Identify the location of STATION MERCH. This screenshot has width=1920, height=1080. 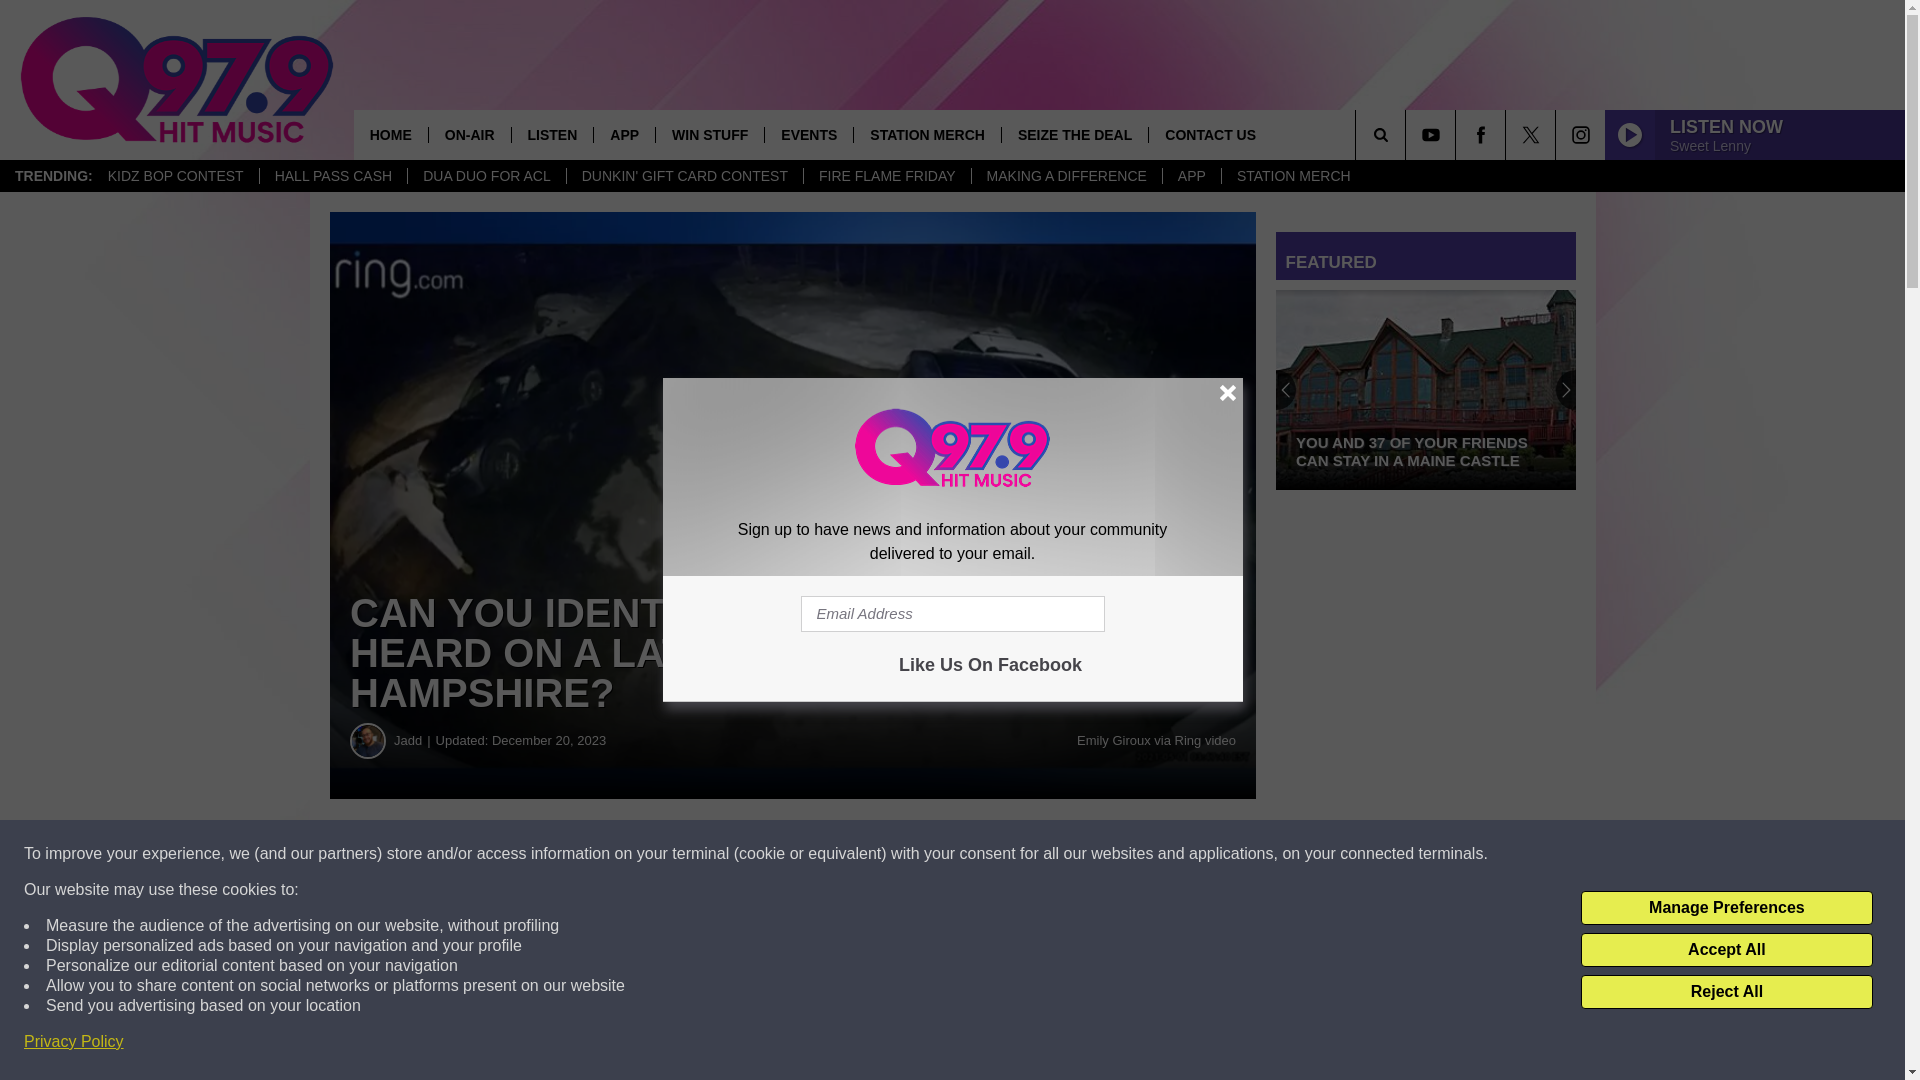
(1293, 176).